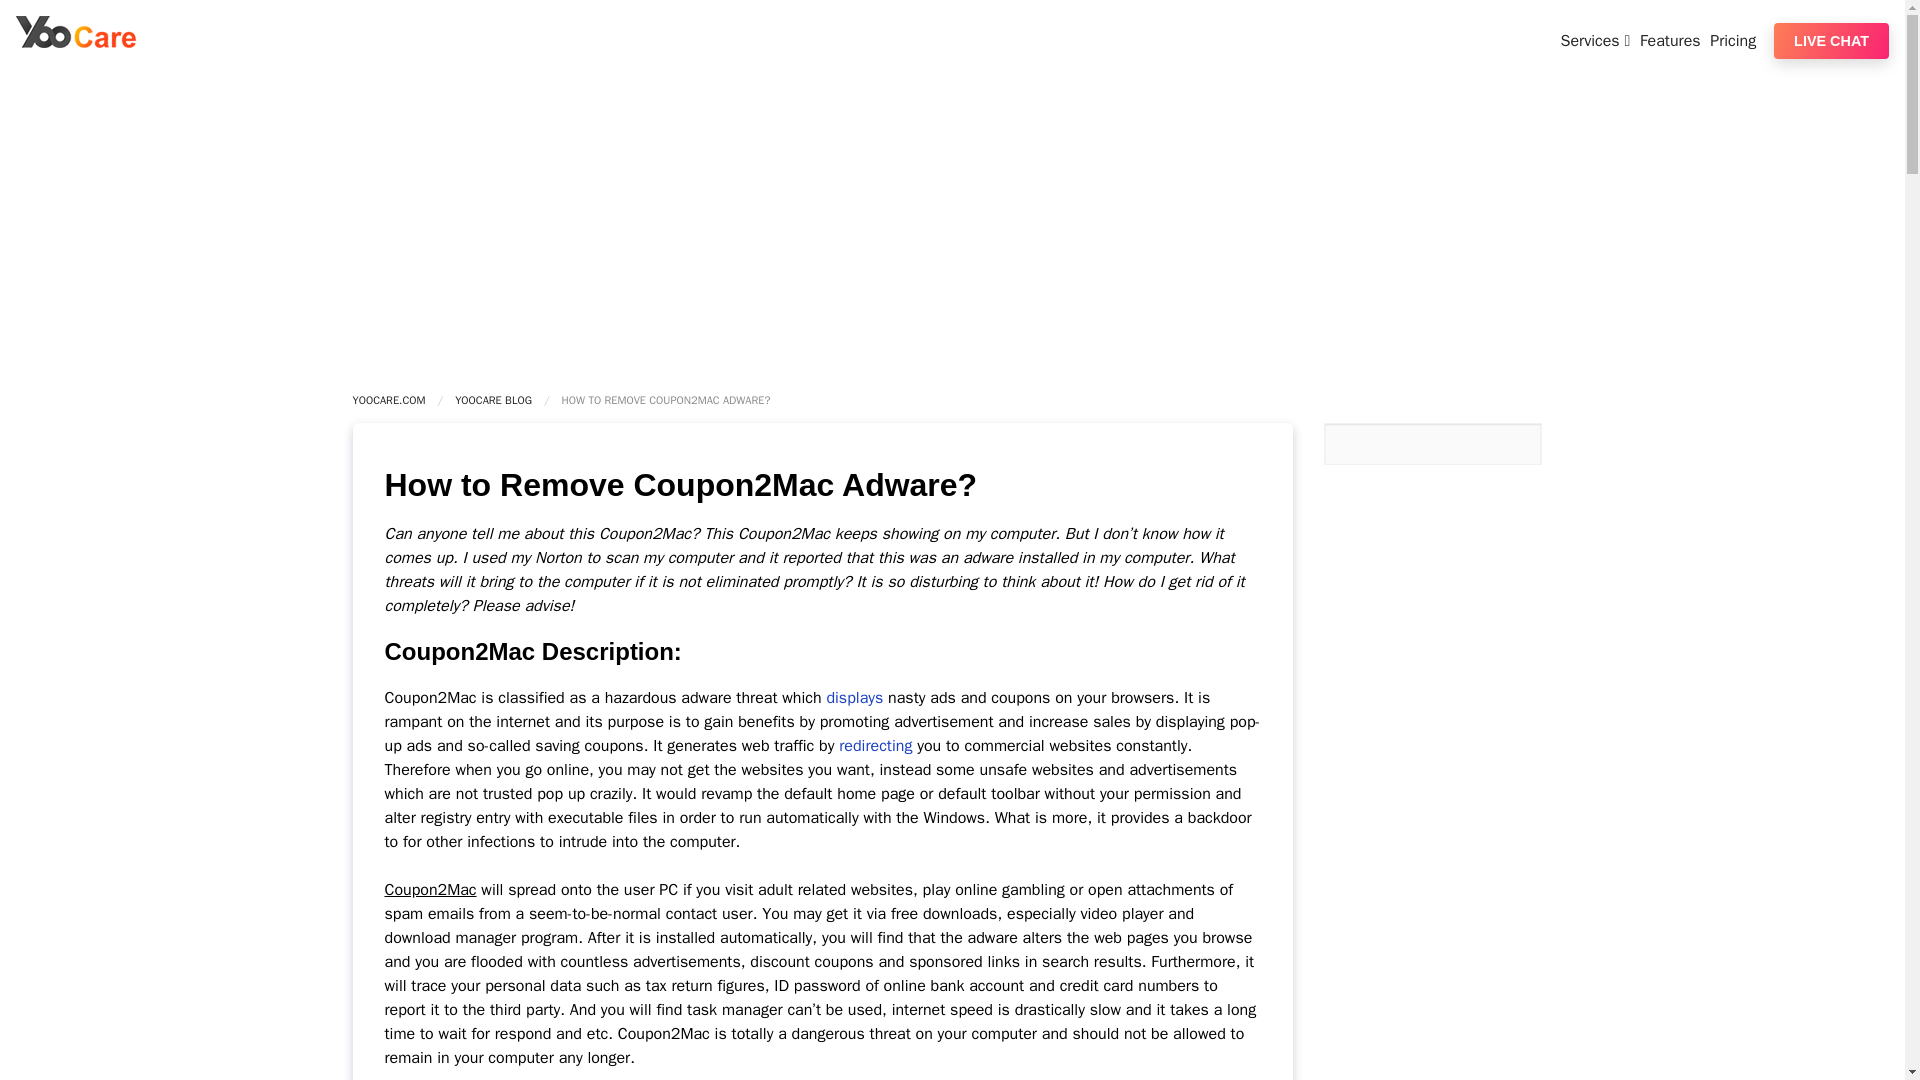 The image size is (1920, 1080). Describe the element at coordinates (1735, 40) in the screenshot. I see `Pricing` at that location.